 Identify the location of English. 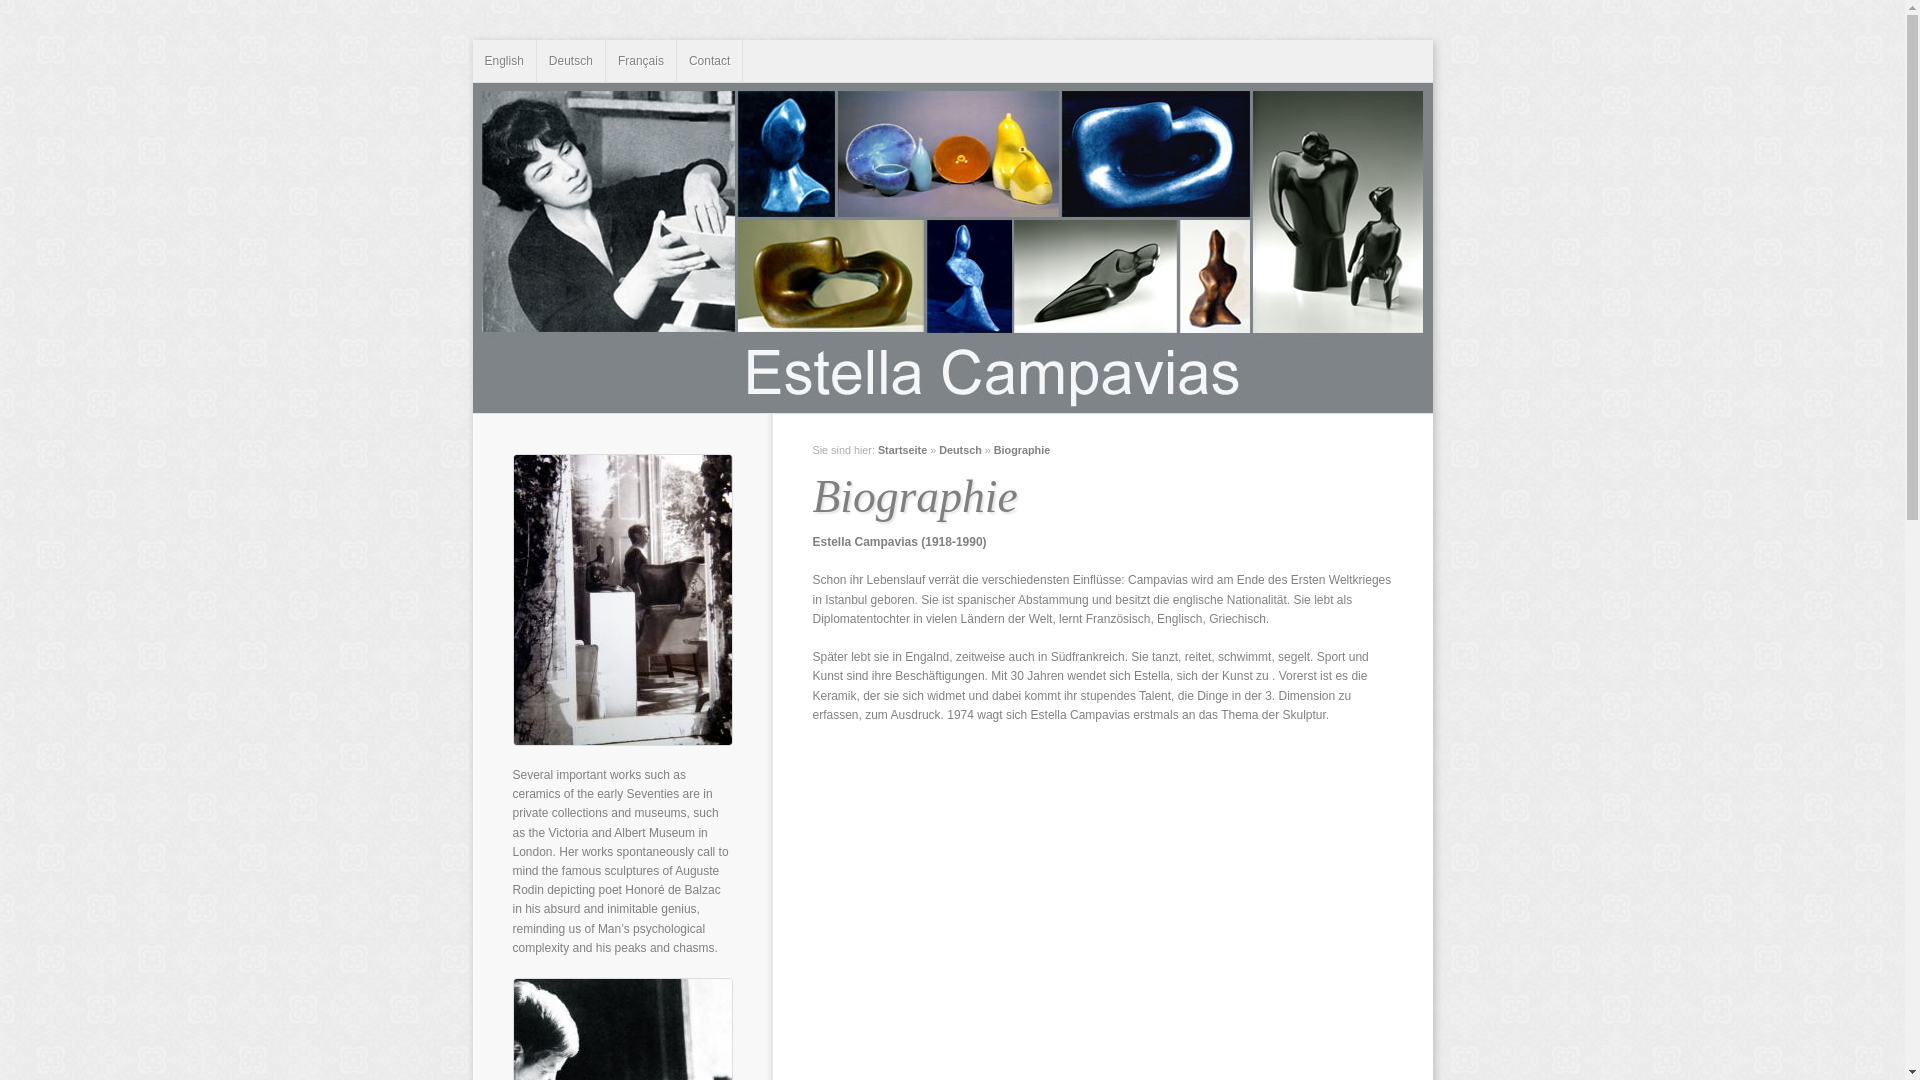
(504, 61).